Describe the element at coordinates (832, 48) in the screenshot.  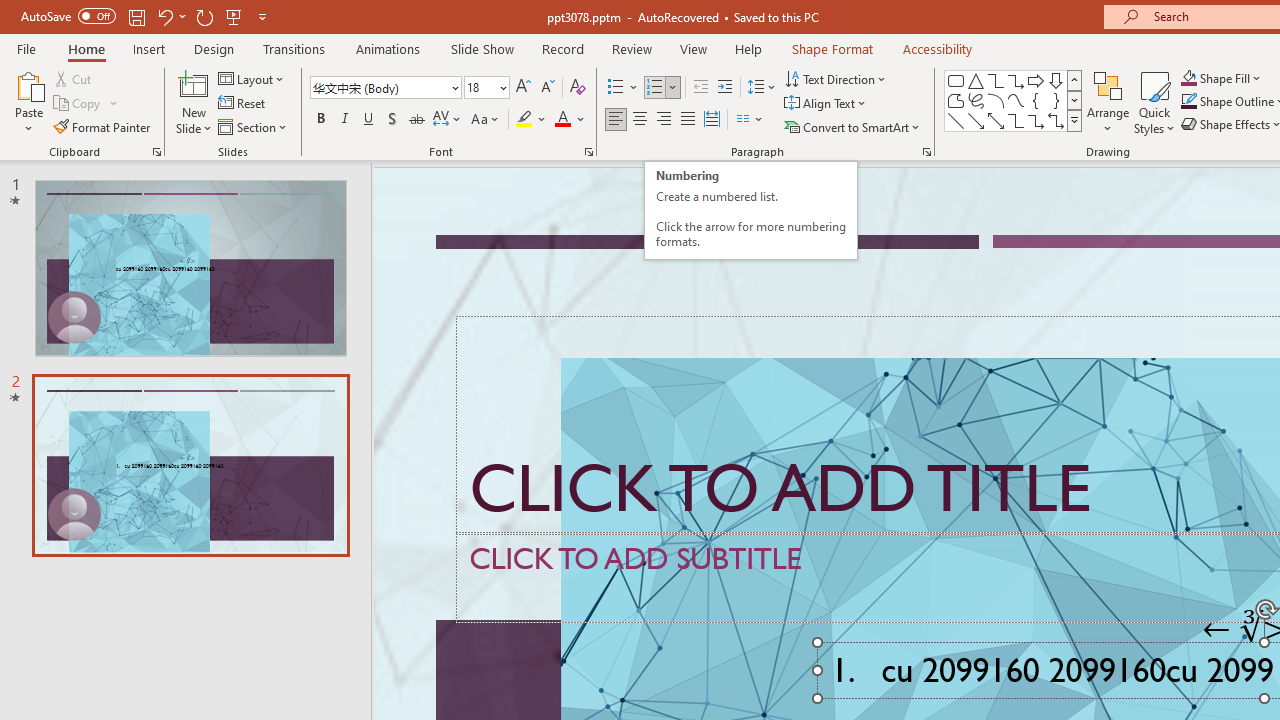
I see `Shape Format` at that location.